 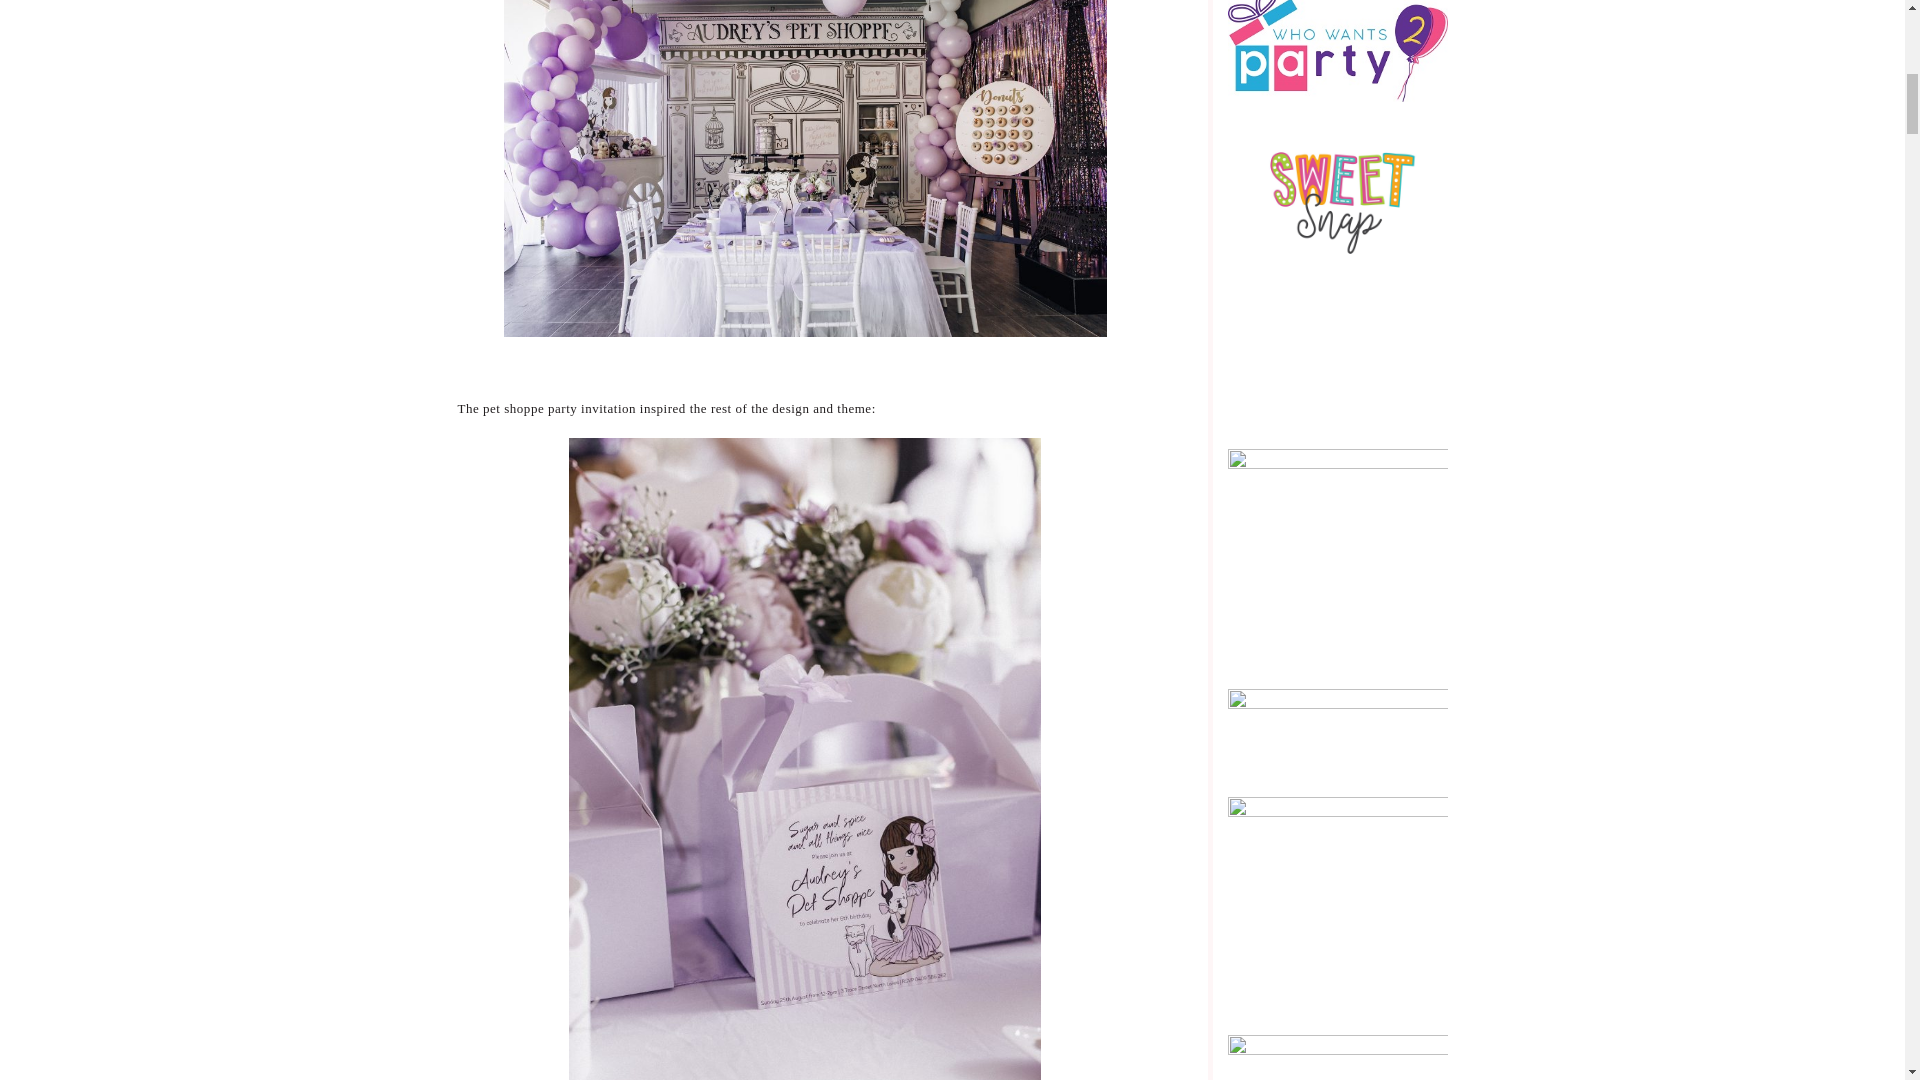 What do you see at coordinates (1338, 198) in the screenshot?
I see `Sweet Snap Sydney` at bounding box center [1338, 198].